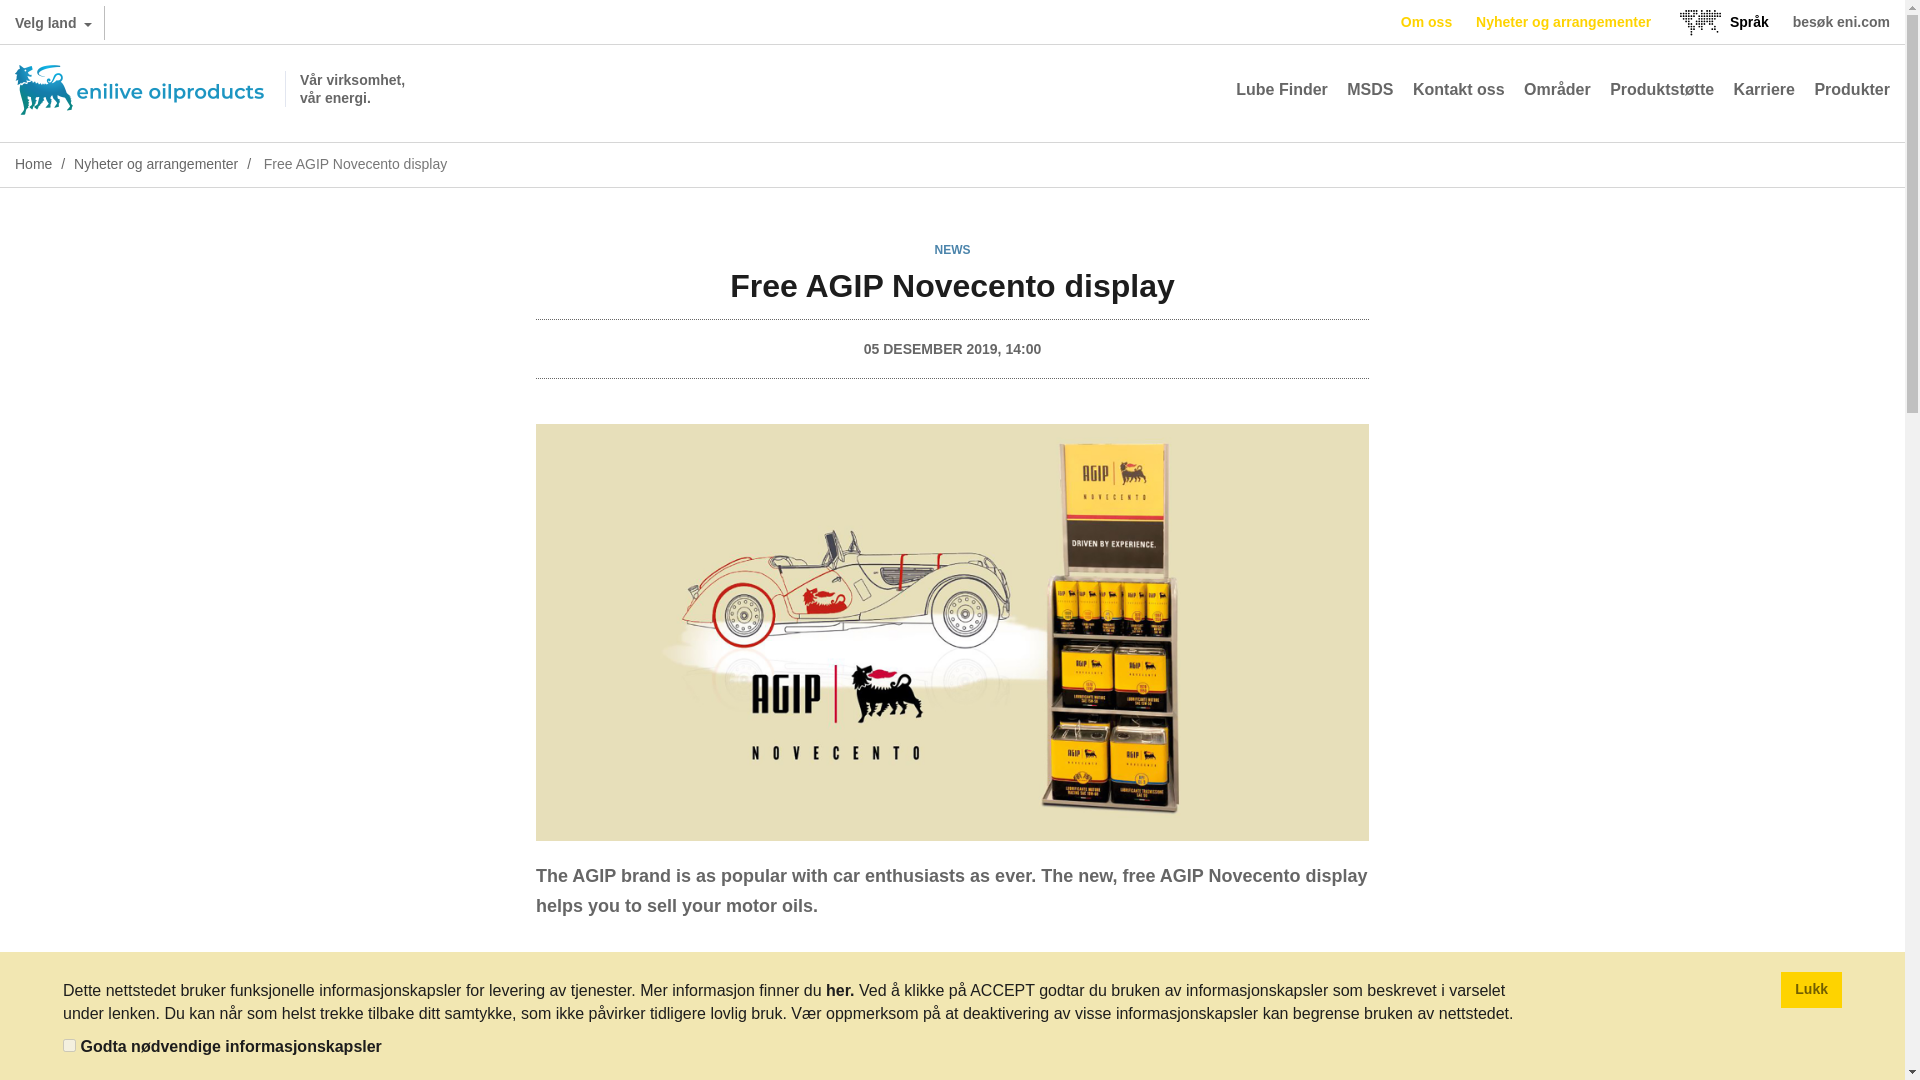  What do you see at coordinates (1426, 22) in the screenshot?
I see `Om oss` at bounding box center [1426, 22].